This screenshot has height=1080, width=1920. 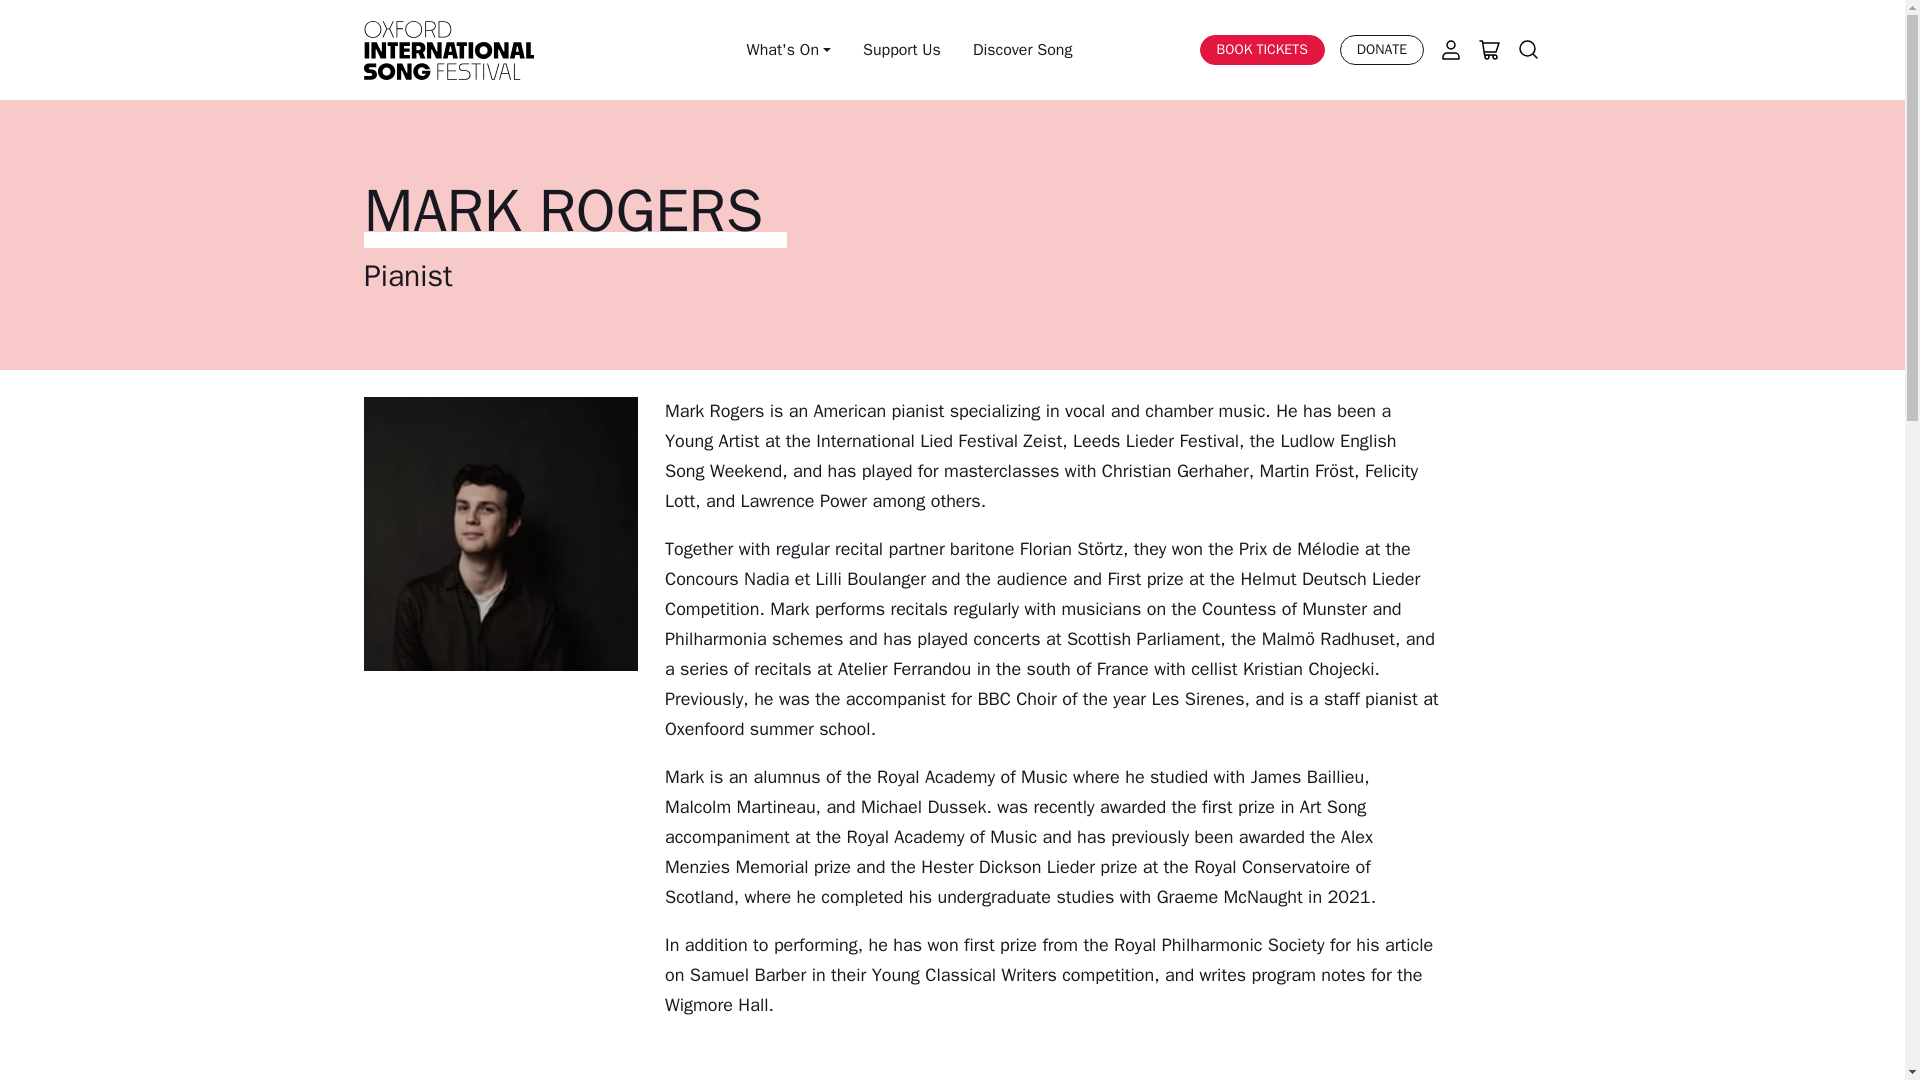 I want to click on Account, so click(x=1450, y=49).